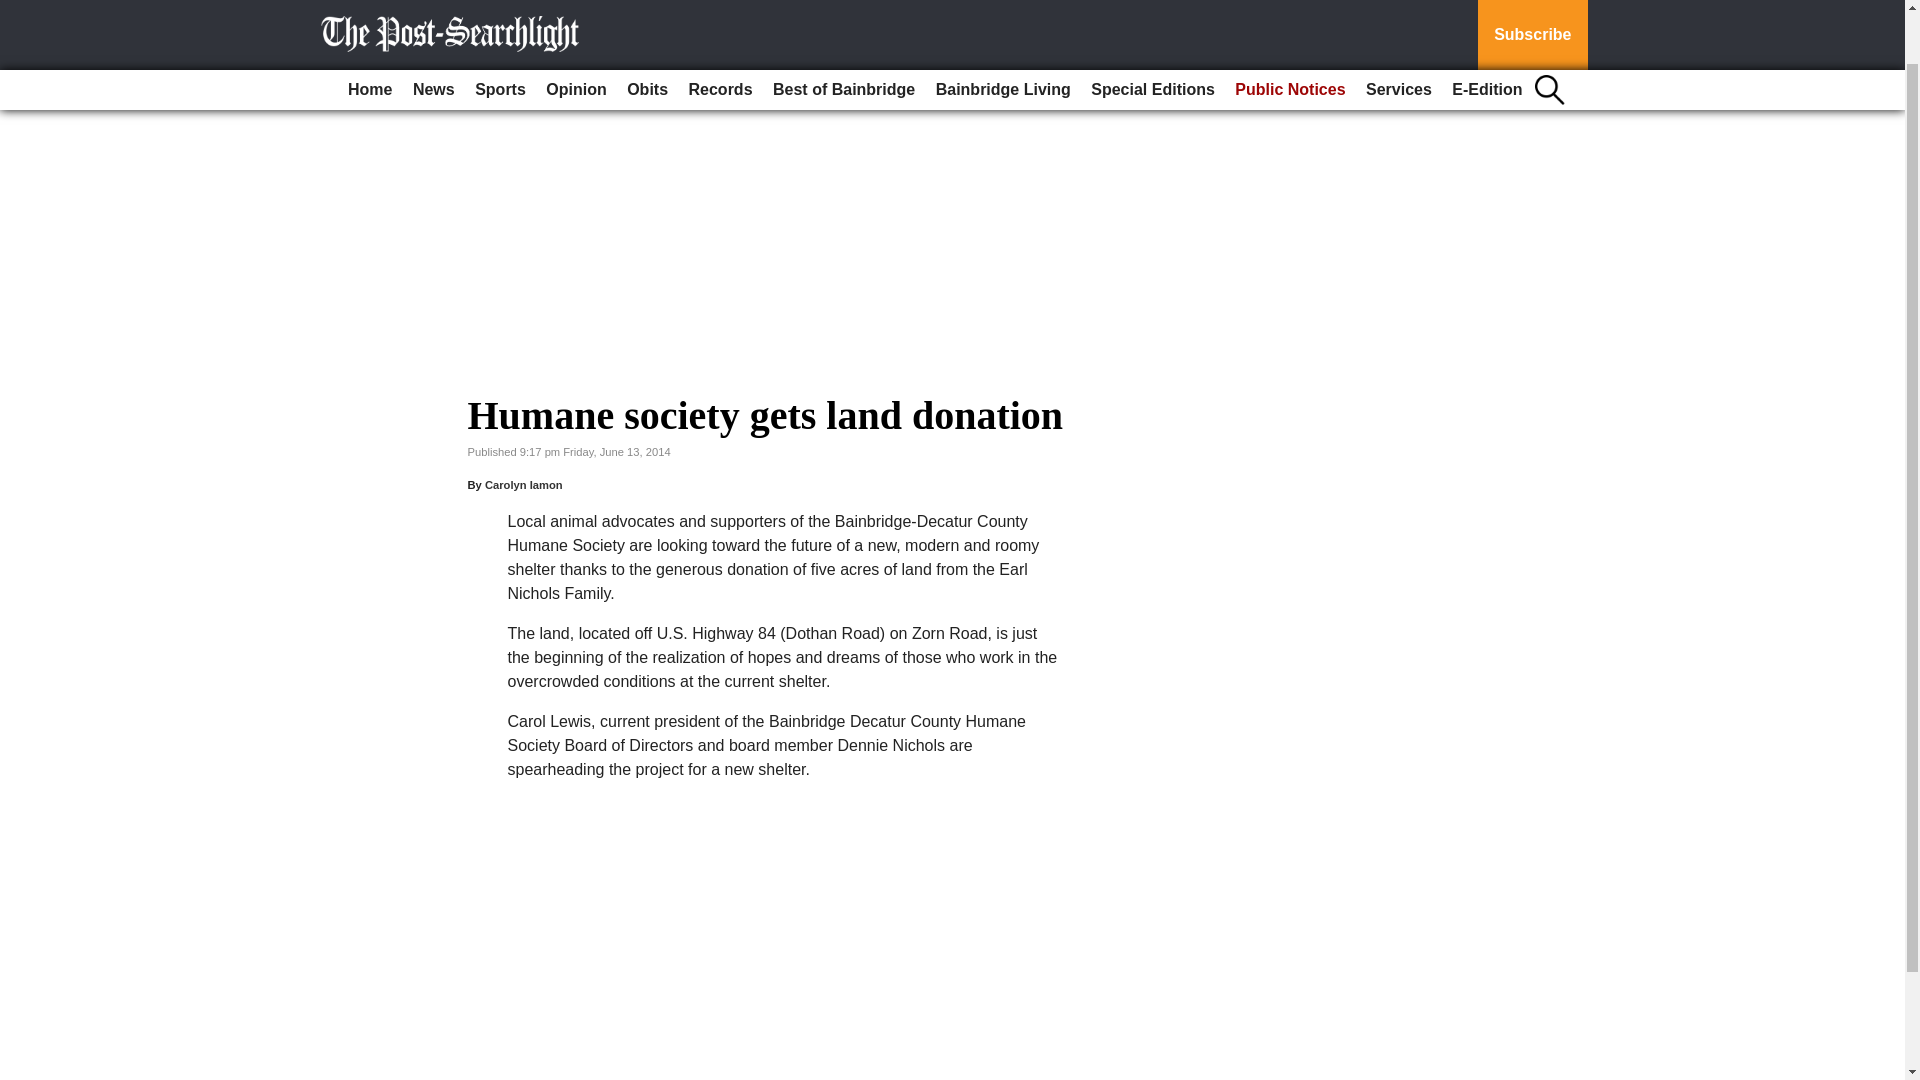 This screenshot has height=1080, width=1920. What do you see at coordinates (844, 30) in the screenshot?
I see `Best of Bainbridge` at bounding box center [844, 30].